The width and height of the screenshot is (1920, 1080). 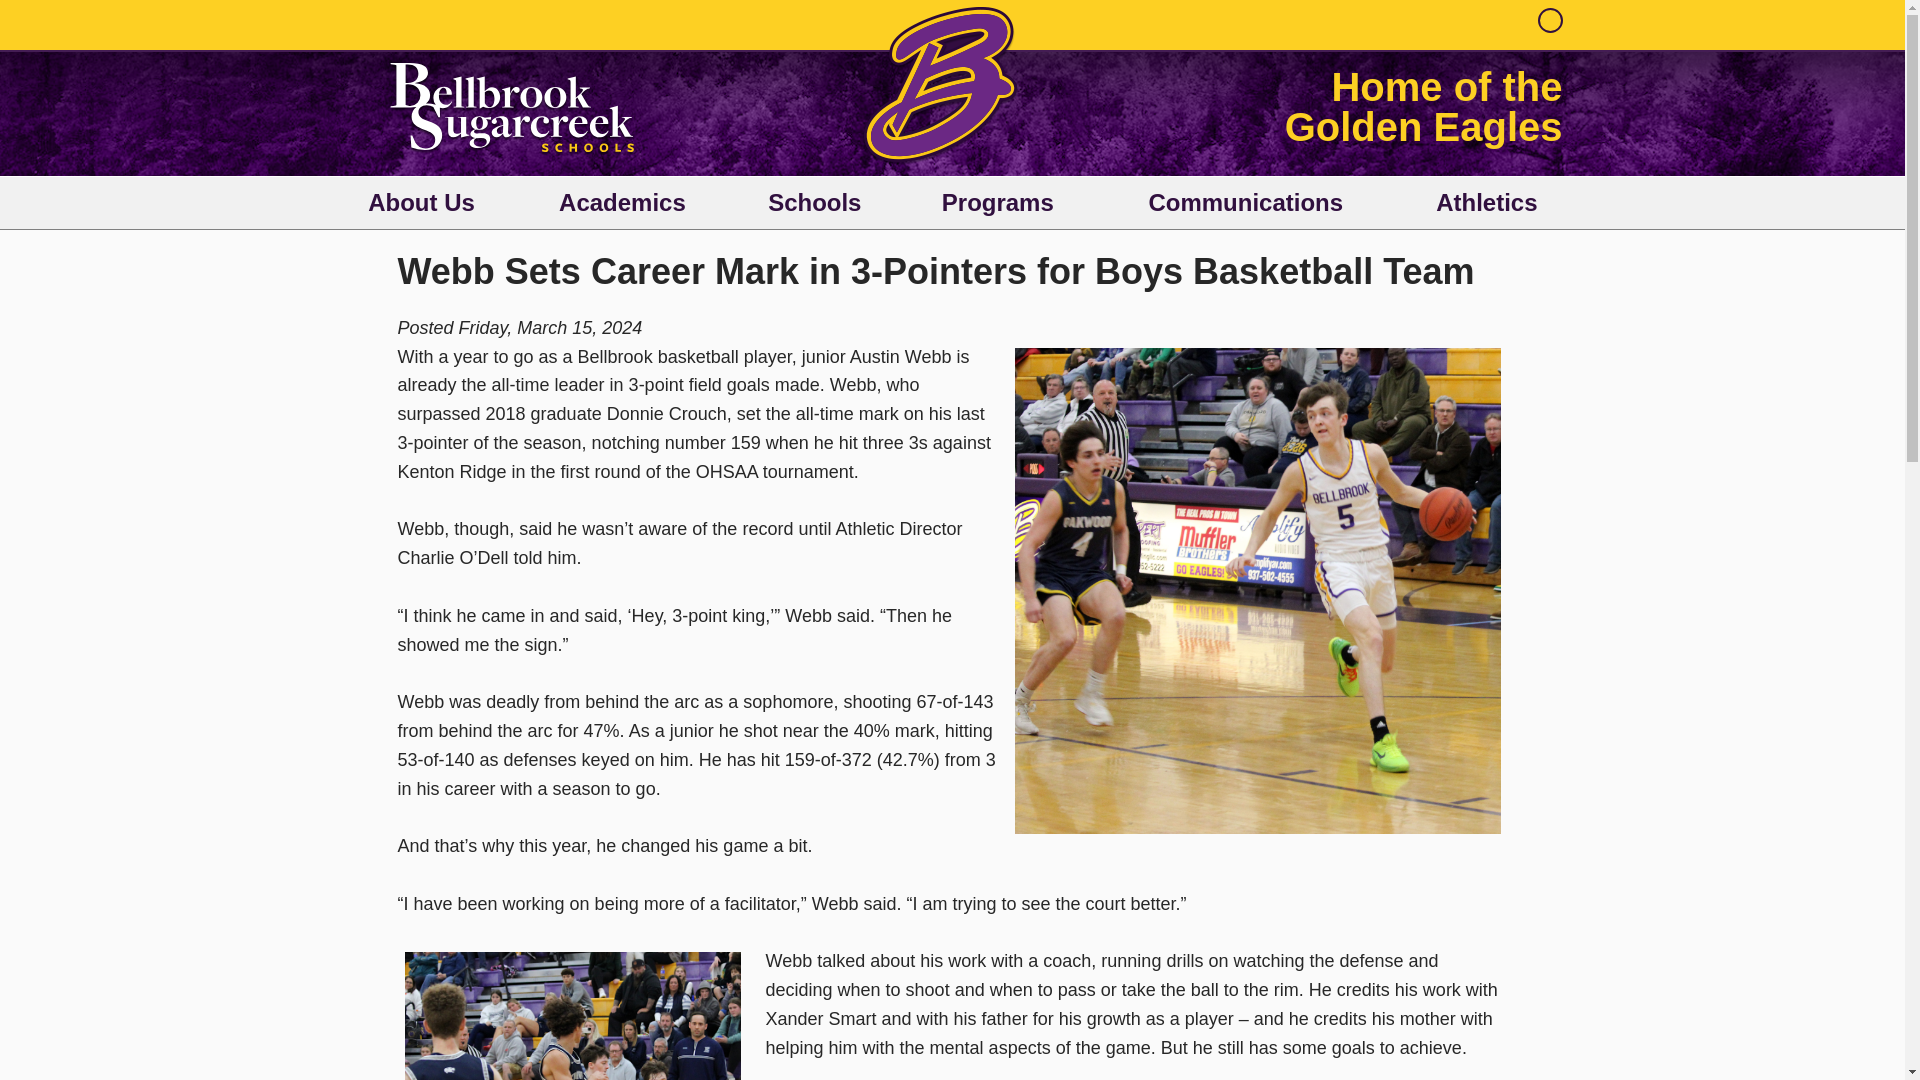 What do you see at coordinates (814, 202) in the screenshot?
I see `Schools` at bounding box center [814, 202].